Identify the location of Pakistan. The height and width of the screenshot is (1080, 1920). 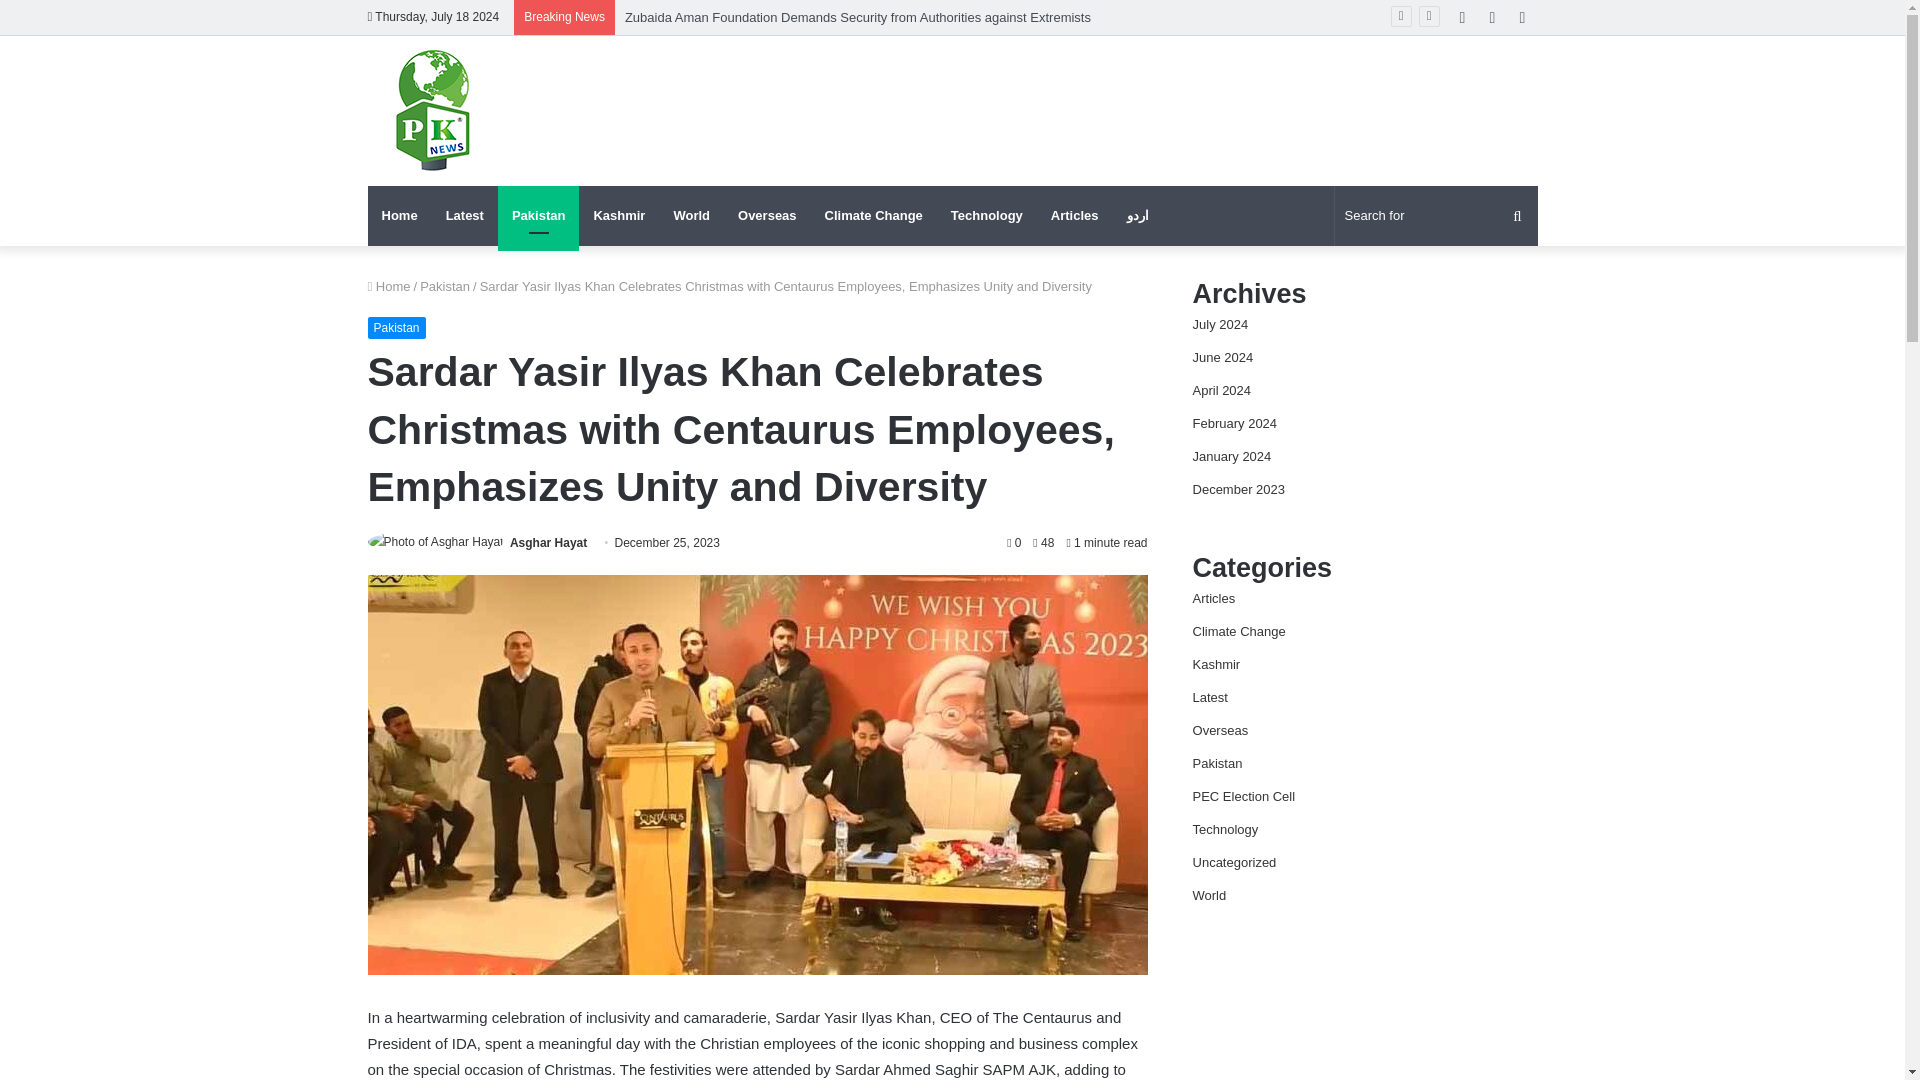
(538, 216).